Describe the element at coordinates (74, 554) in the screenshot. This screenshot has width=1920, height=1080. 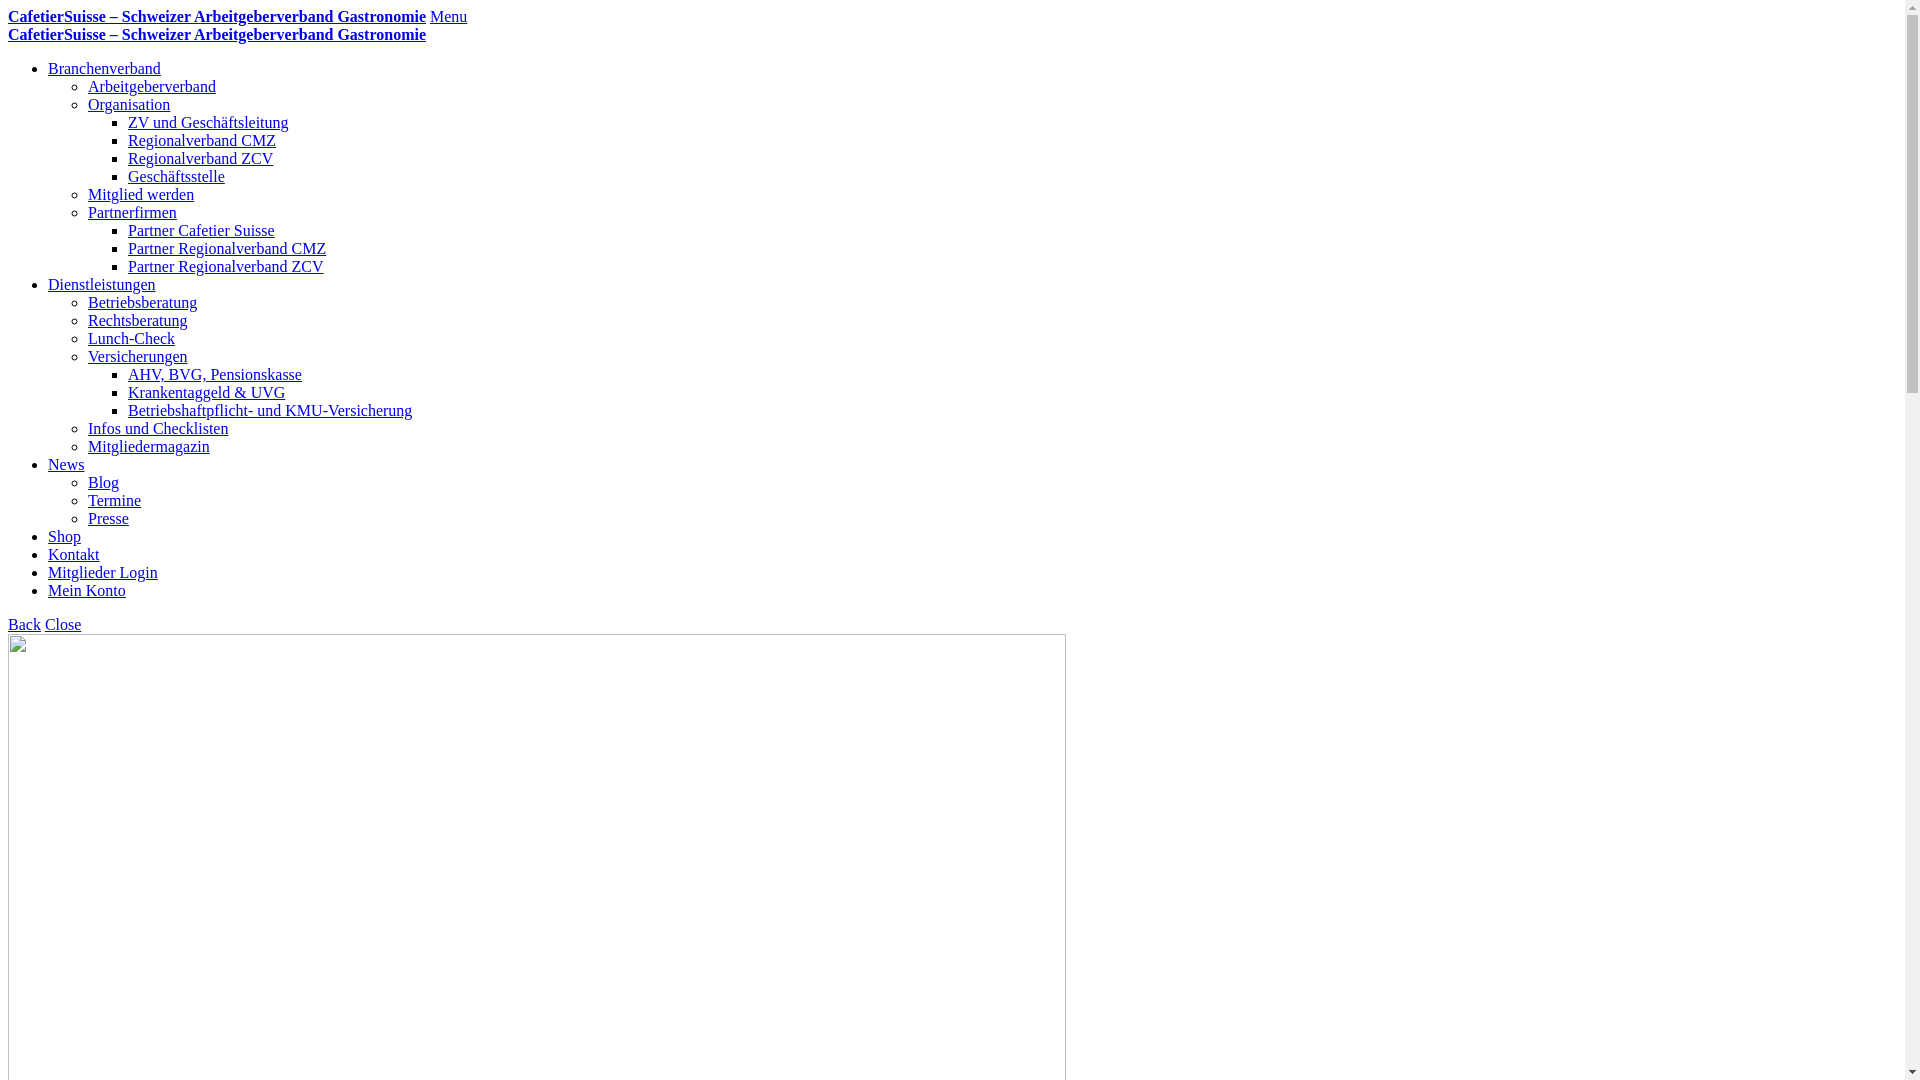
I see `Kontakt` at that location.